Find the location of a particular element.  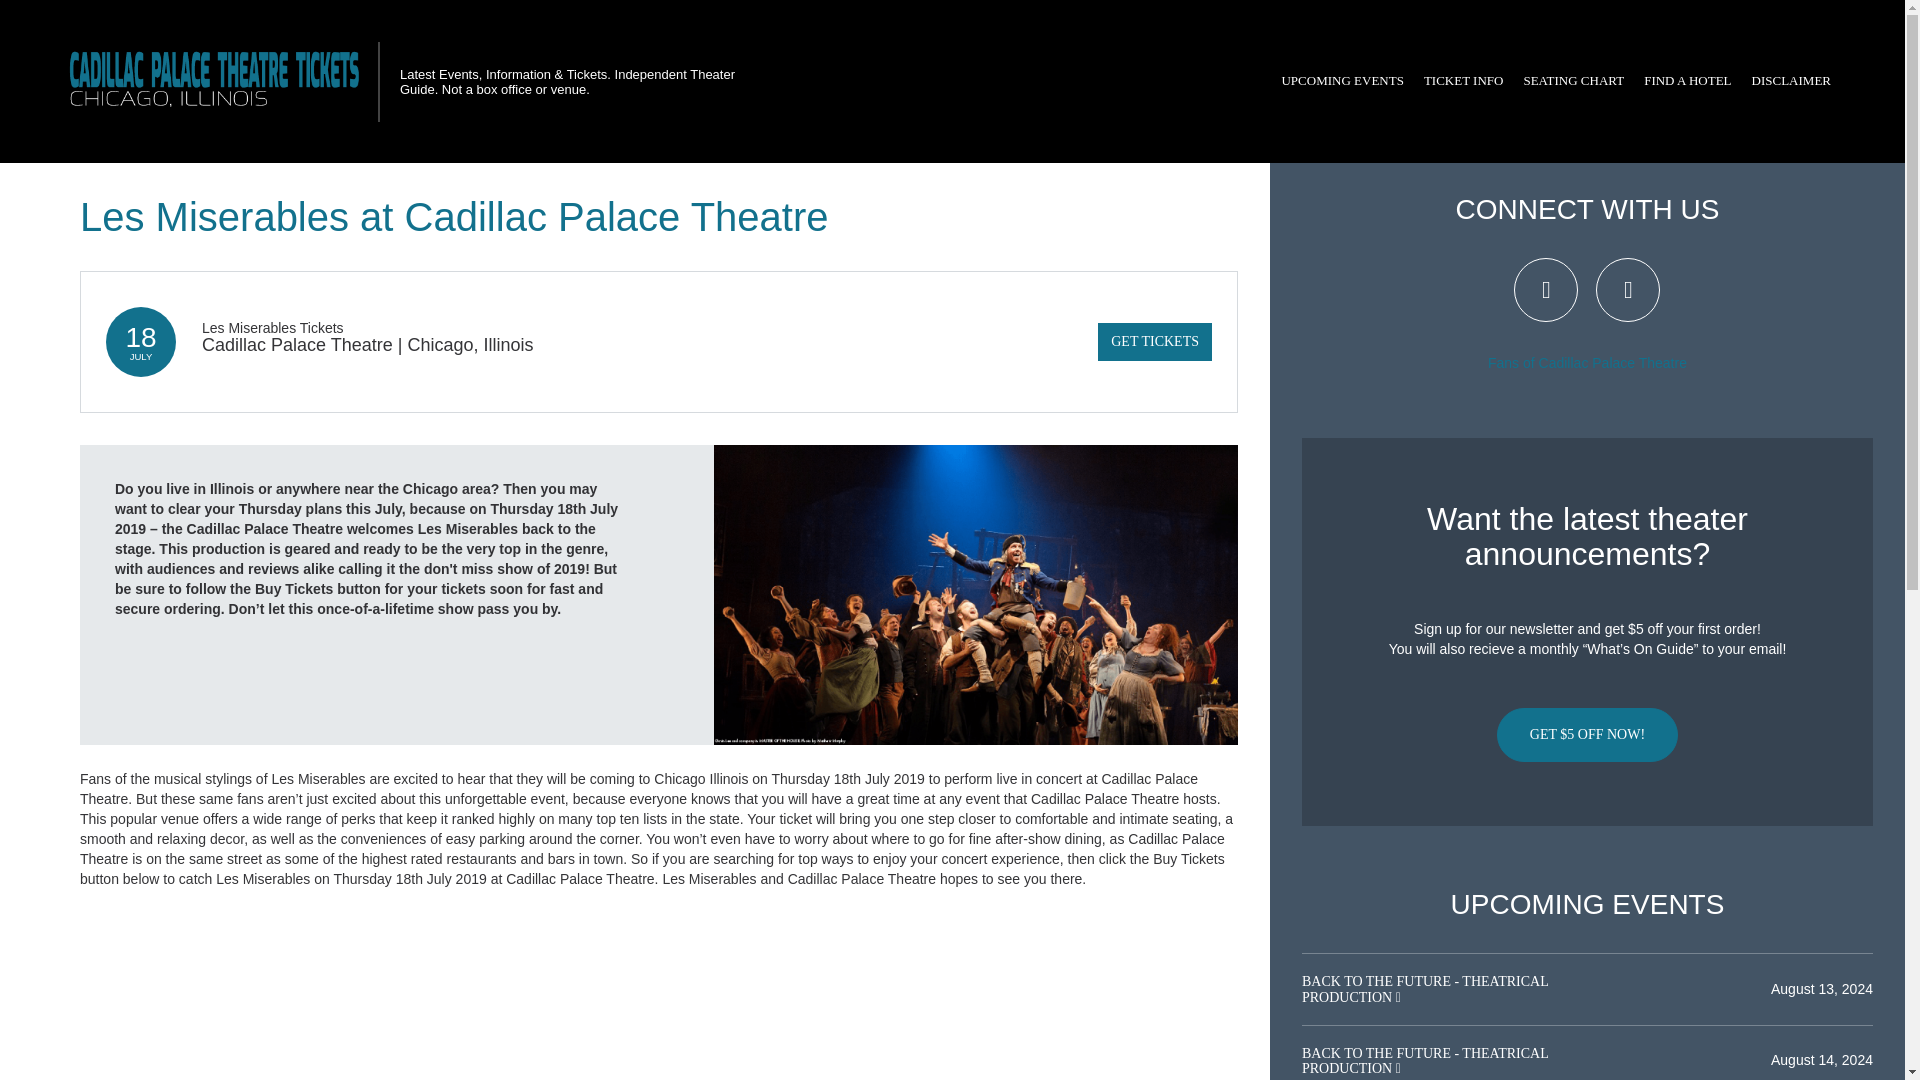

UPCOMING EVENTS is located at coordinates (1342, 81).